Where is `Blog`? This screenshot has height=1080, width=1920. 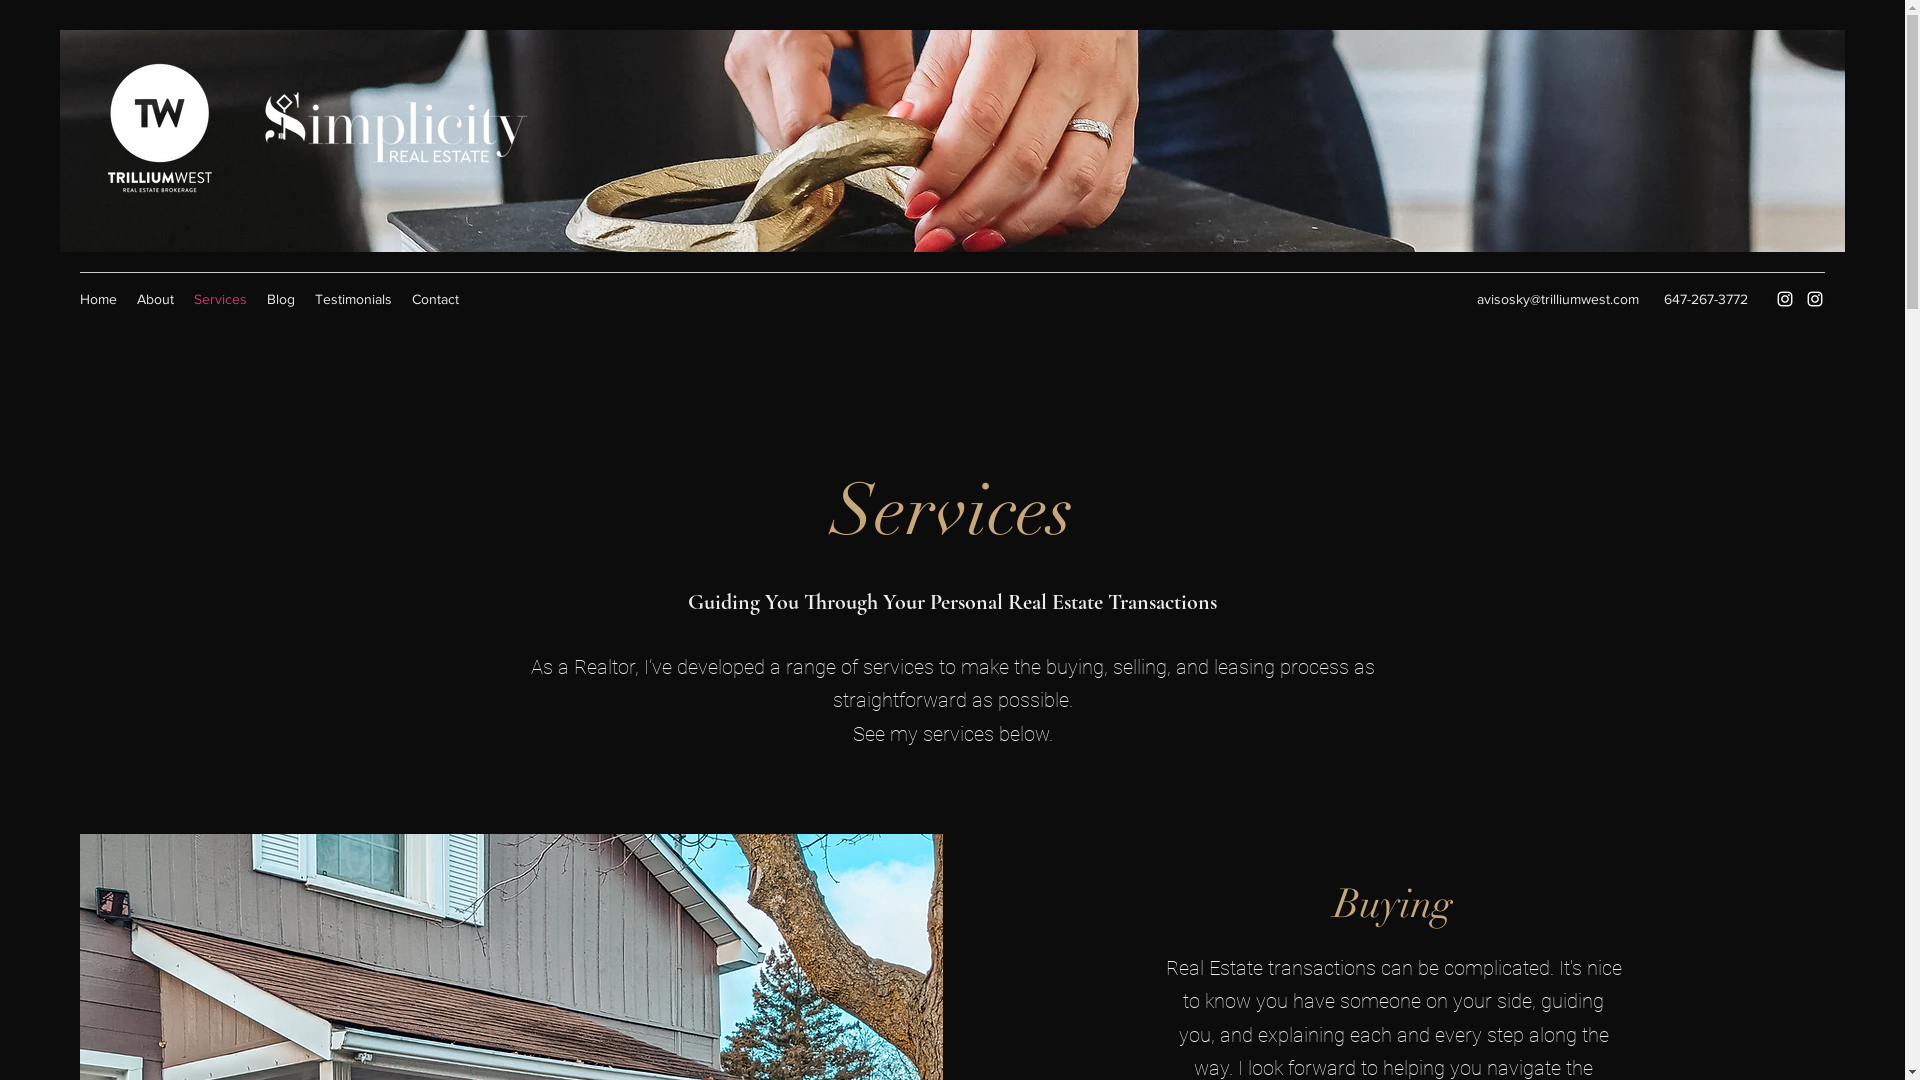
Blog is located at coordinates (281, 299).